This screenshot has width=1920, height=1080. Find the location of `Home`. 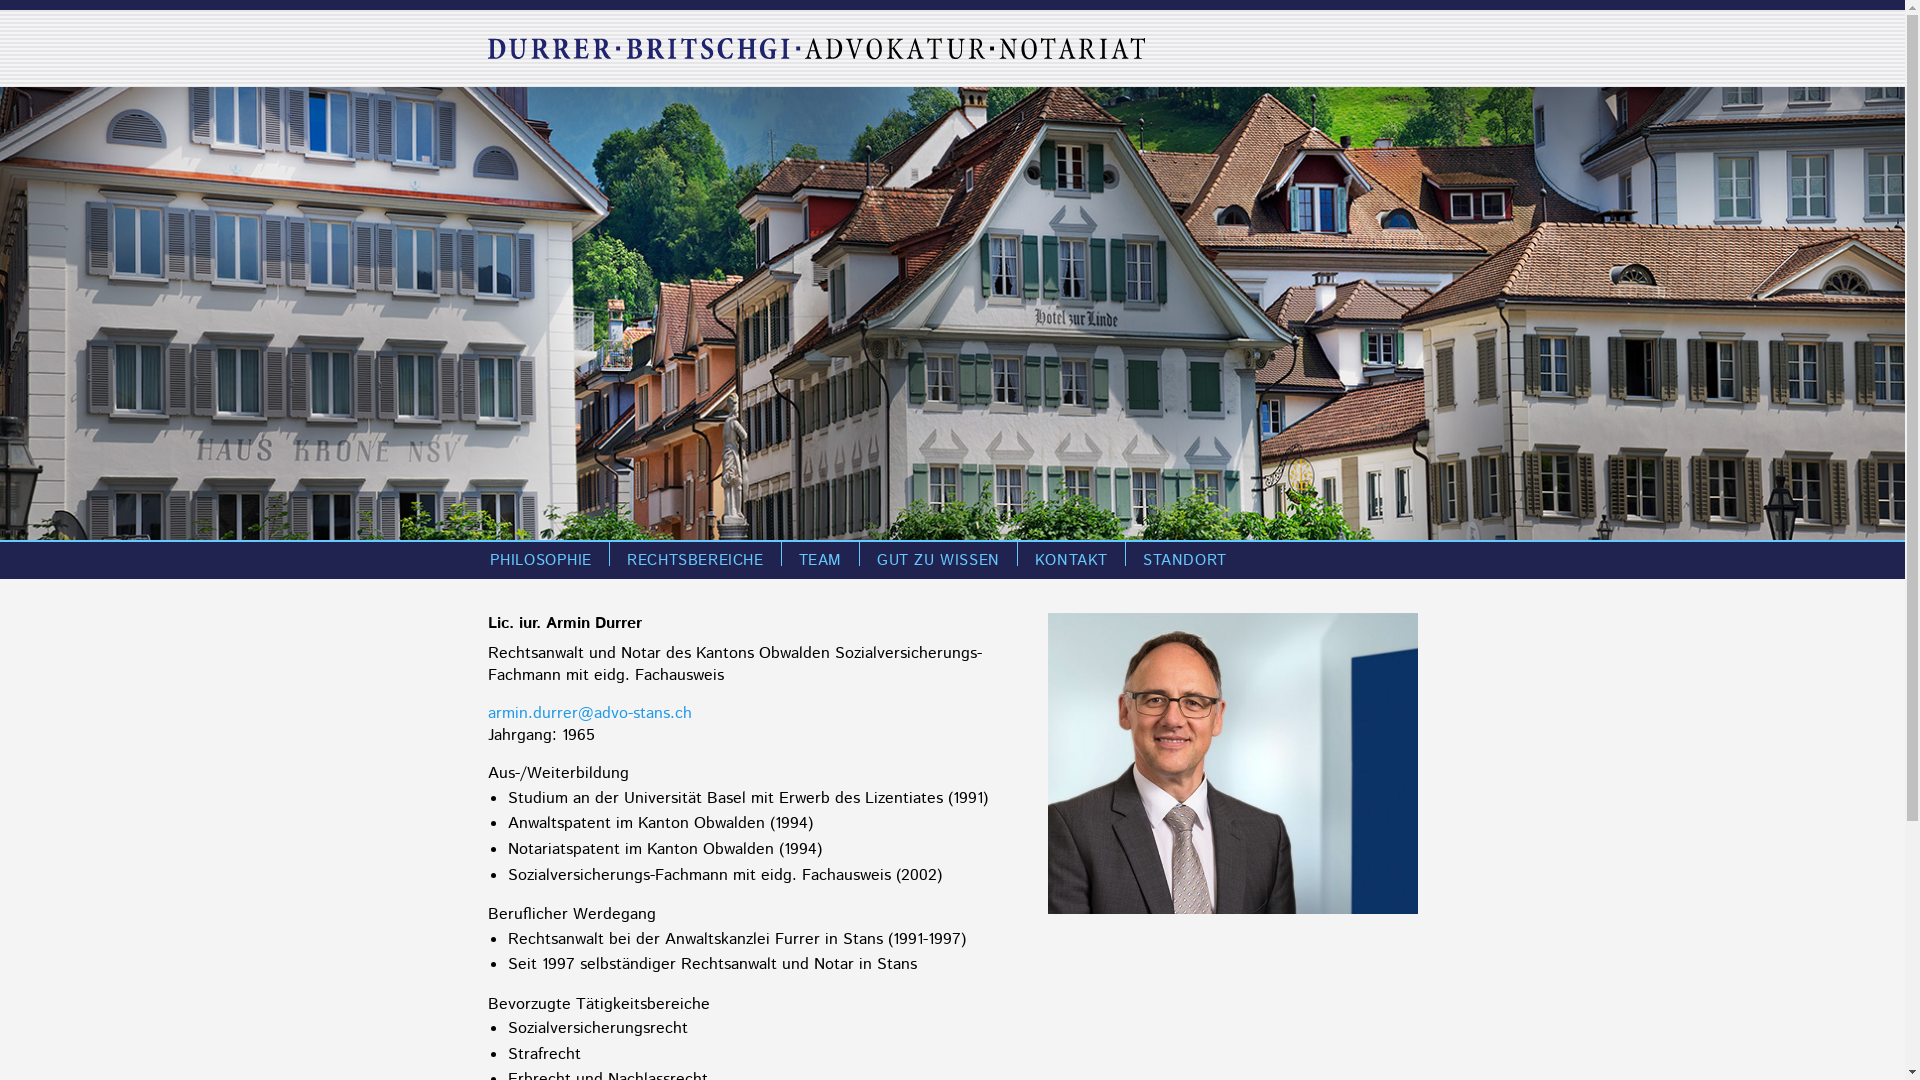

Home is located at coordinates (816, 48).